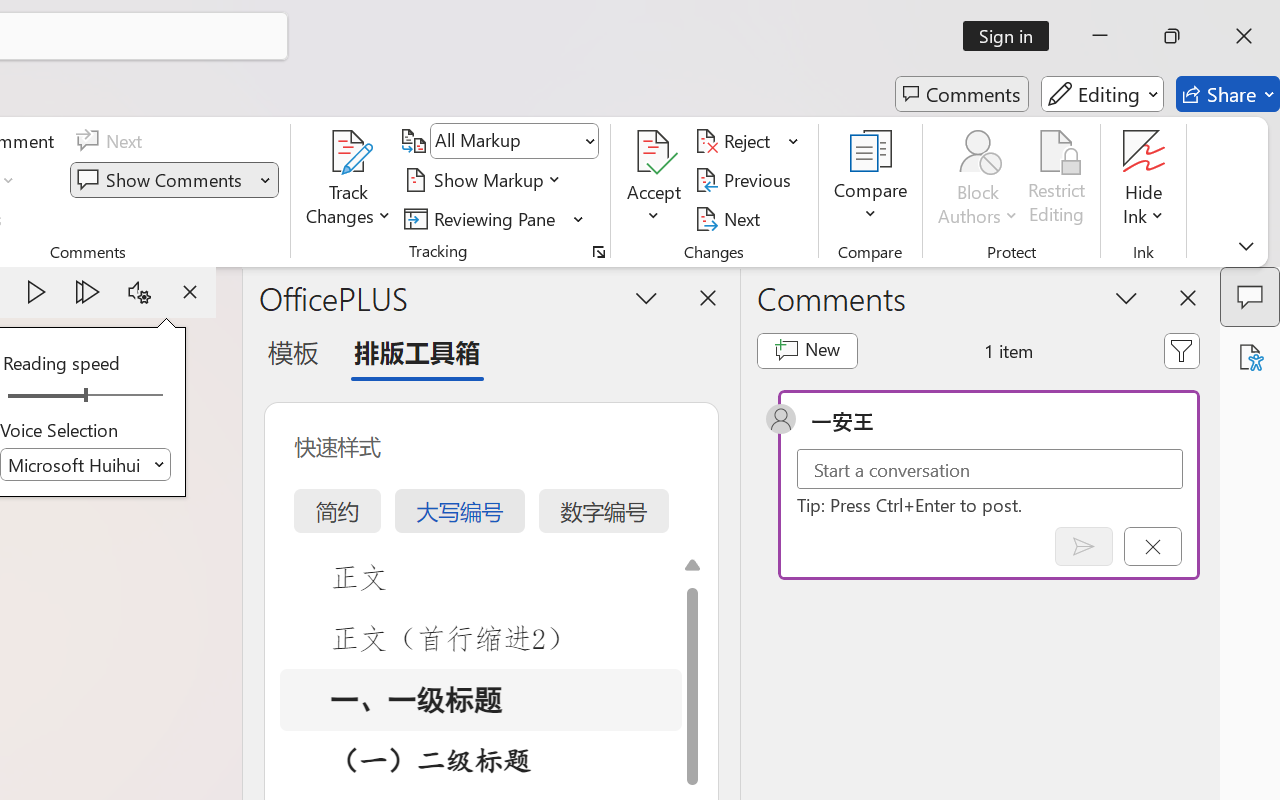 The width and height of the screenshot is (1280, 800). I want to click on Settings, so click(139, 292).